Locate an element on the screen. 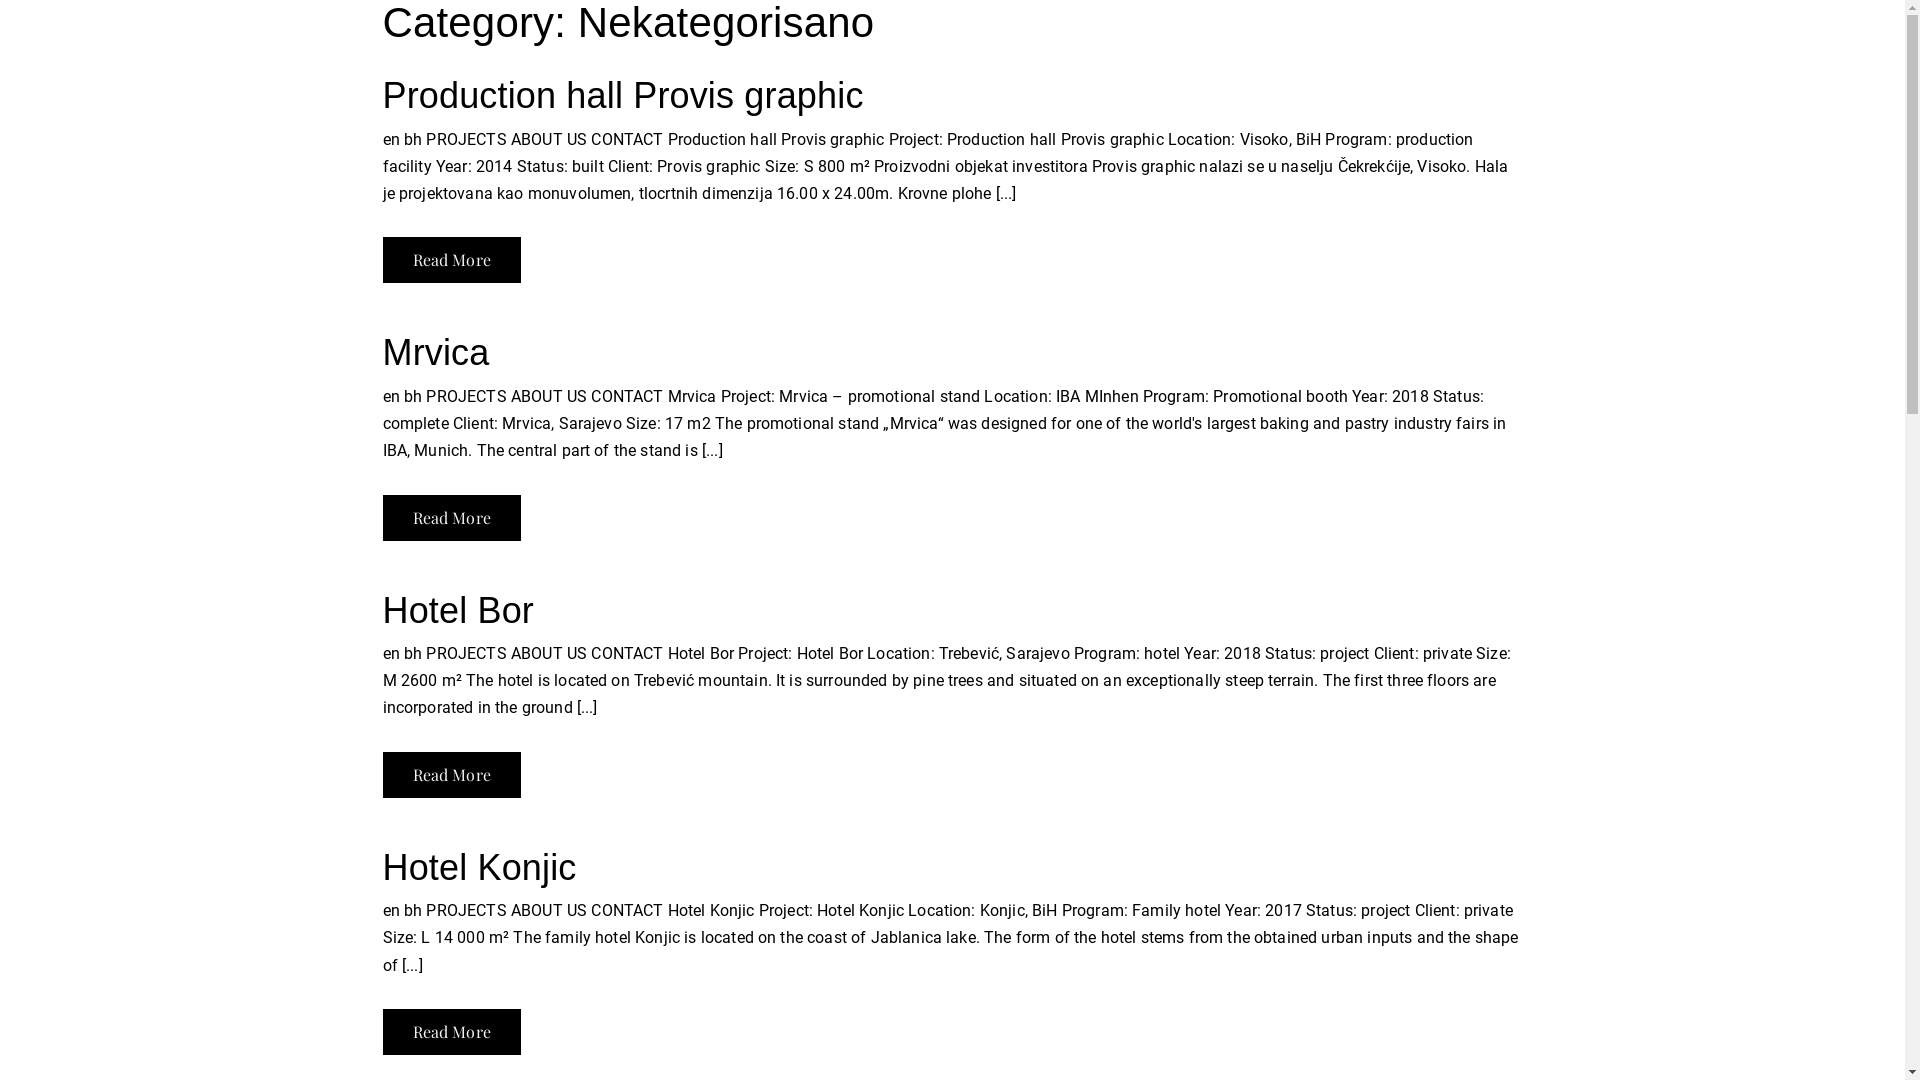 Image resolution: width=1920 pixels, height=1080 pixels. Hotel Bor is located at coordinates (458, 610).